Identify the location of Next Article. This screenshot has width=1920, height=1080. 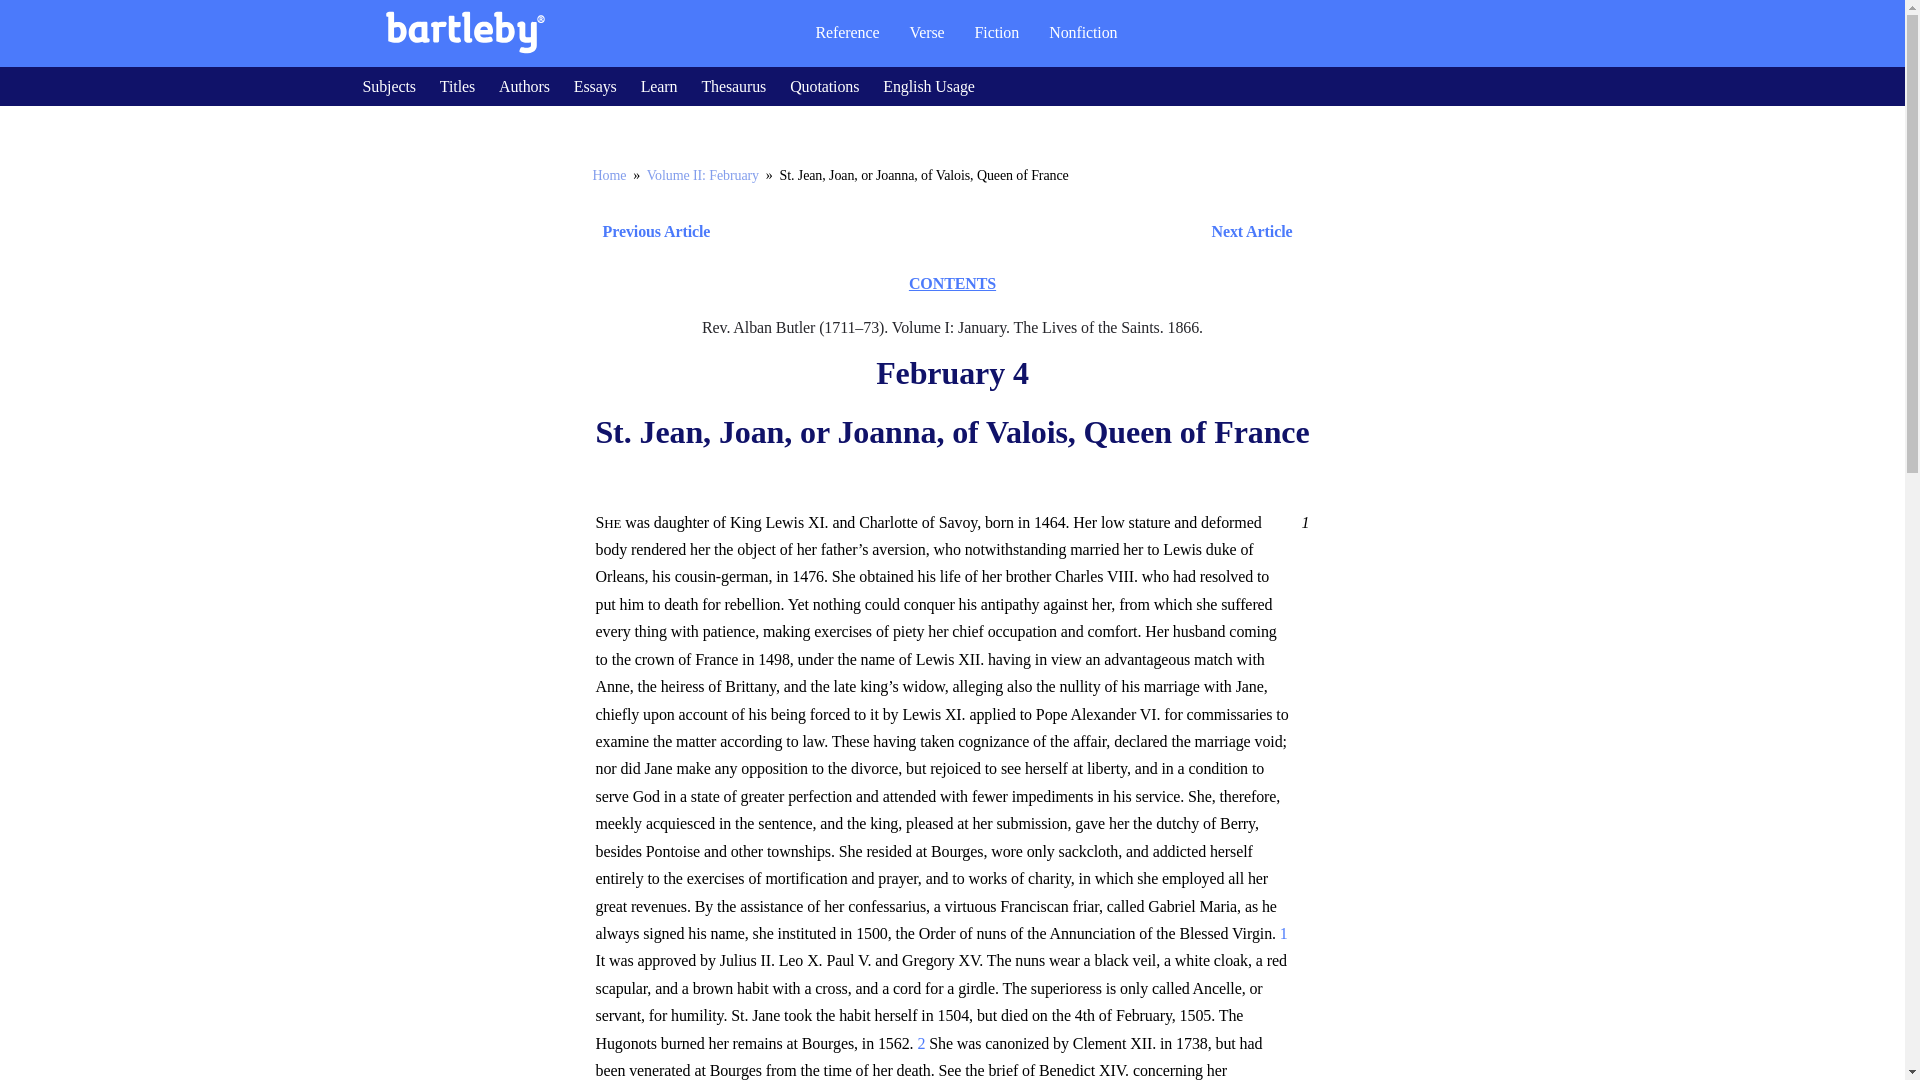
(1010, 232).